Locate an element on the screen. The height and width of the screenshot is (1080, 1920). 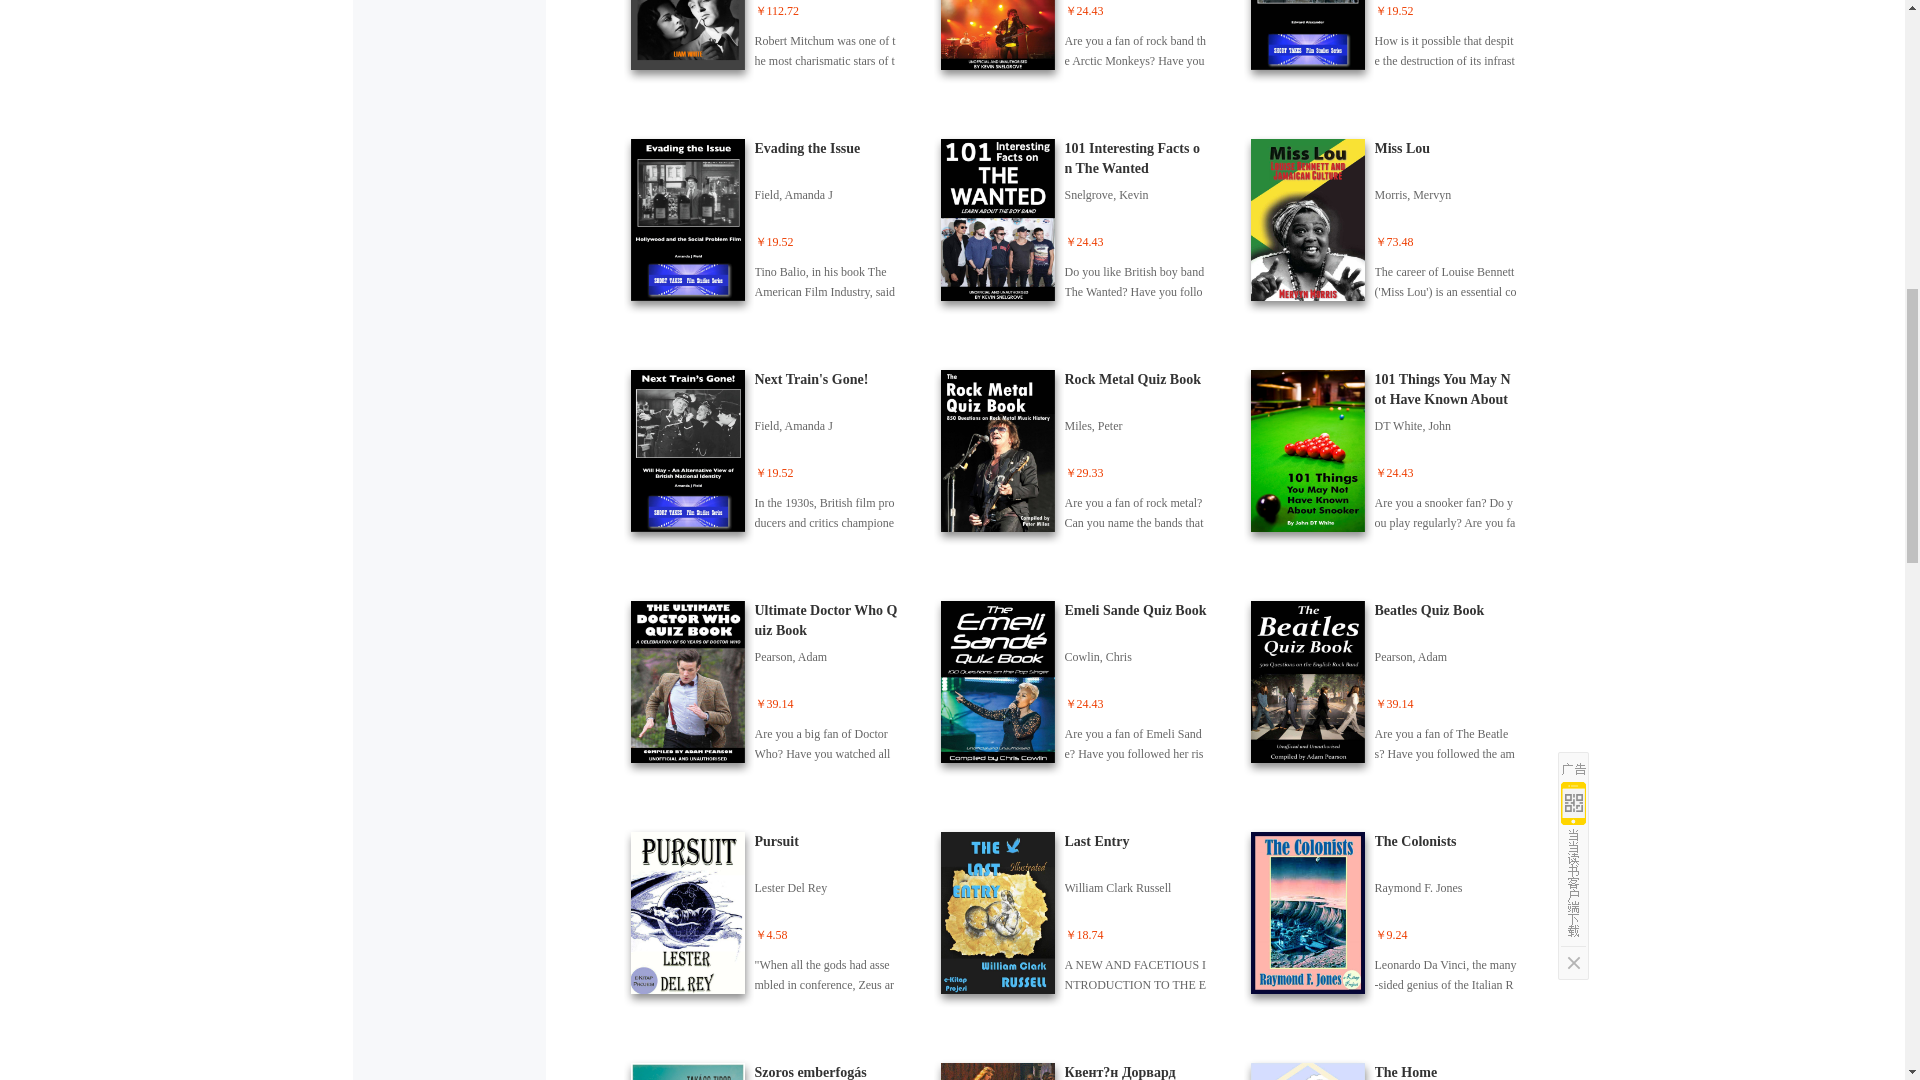
Rock Metal Quiz Book is located at coordinates (1084, 455).